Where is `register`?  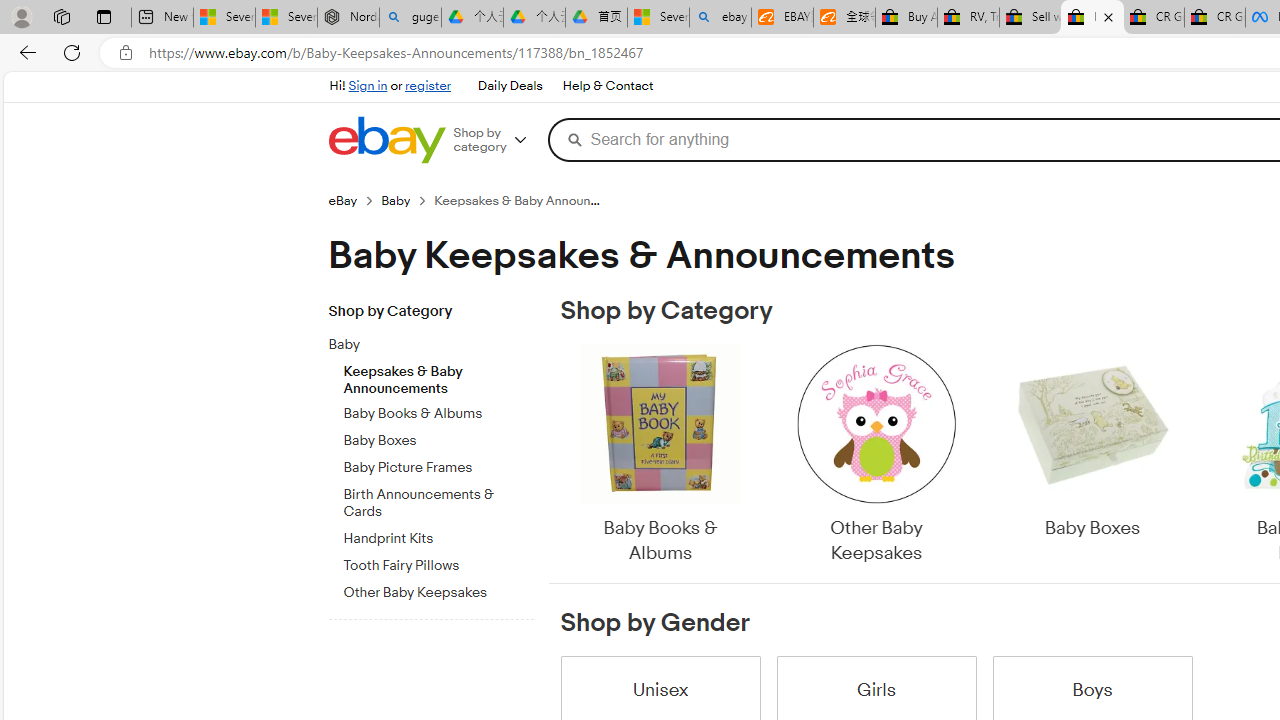
register is located at coordinates (428, 86).